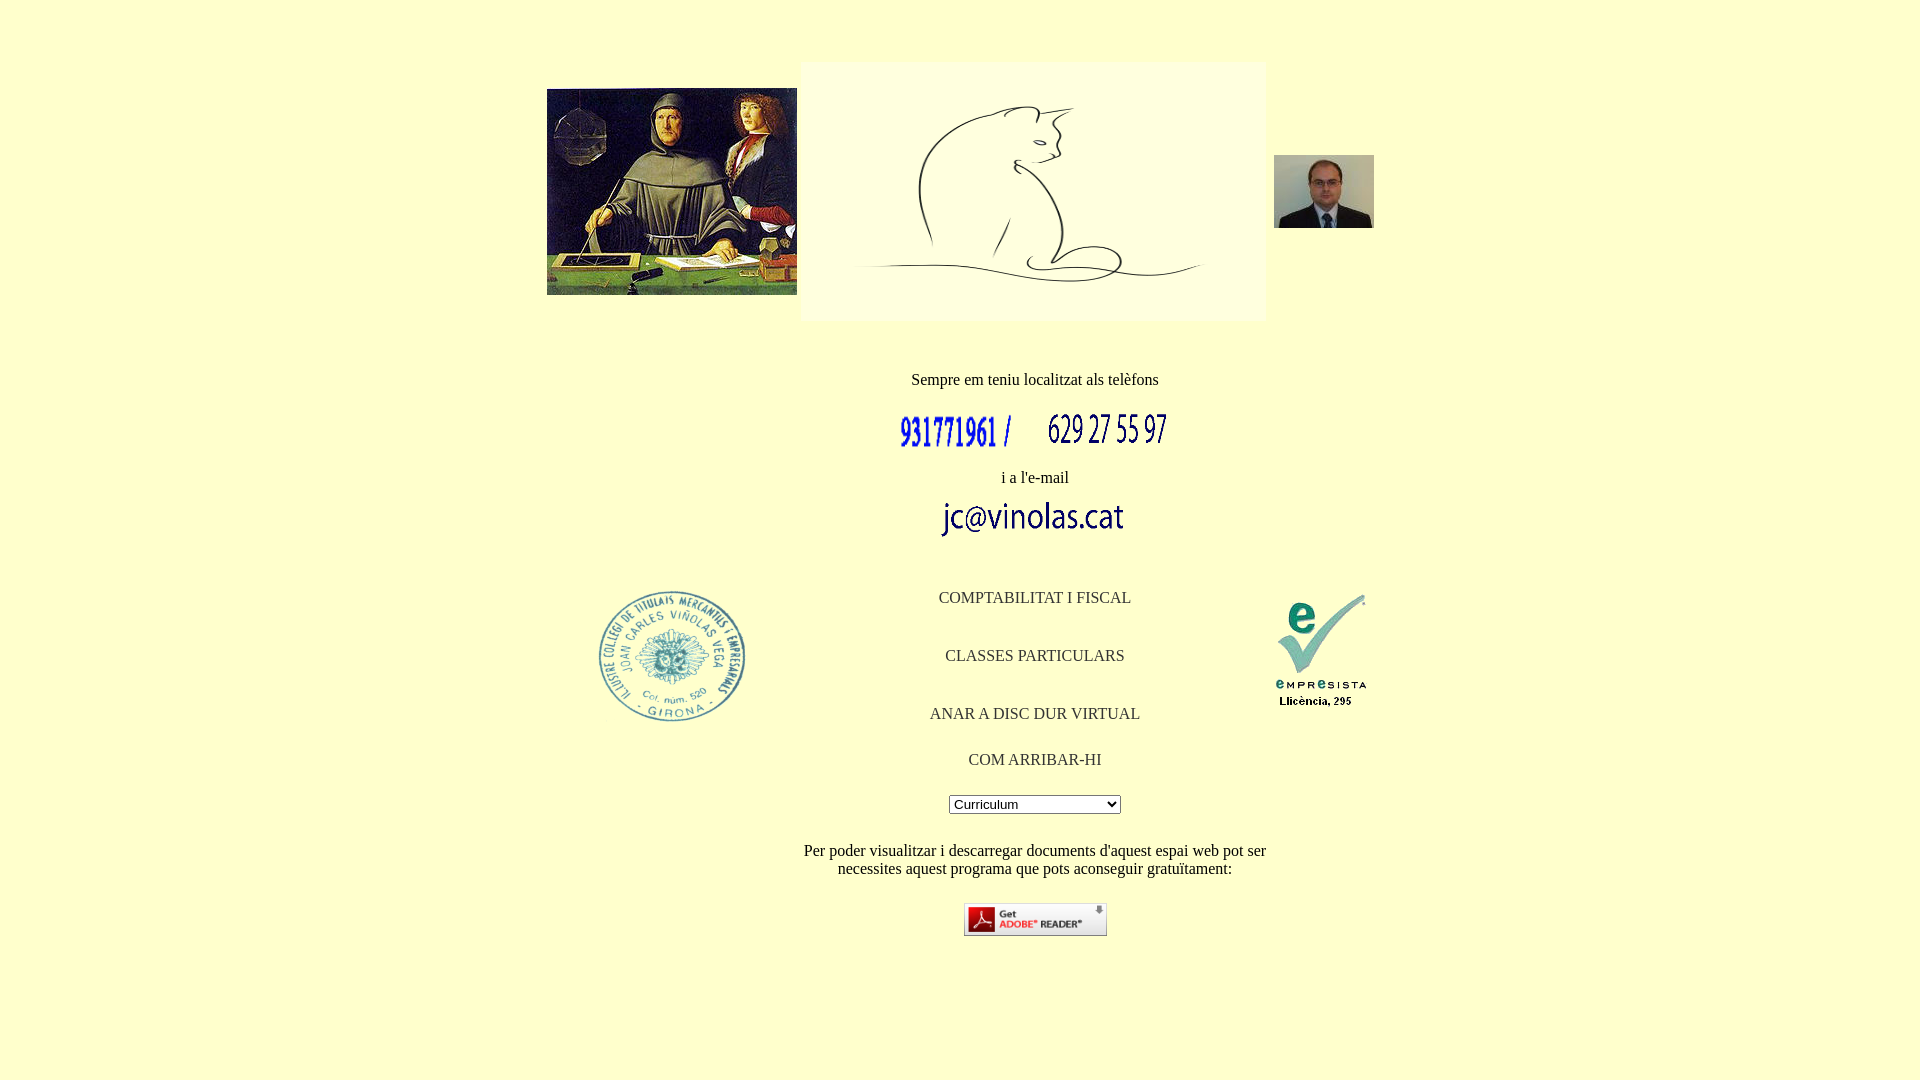 The width and height of the screenshot is (1920, 1080). Describe the element at coordinates (671, 192) in the screenshot. I see `Si cliques vas a Wikipedia.org` at that location.